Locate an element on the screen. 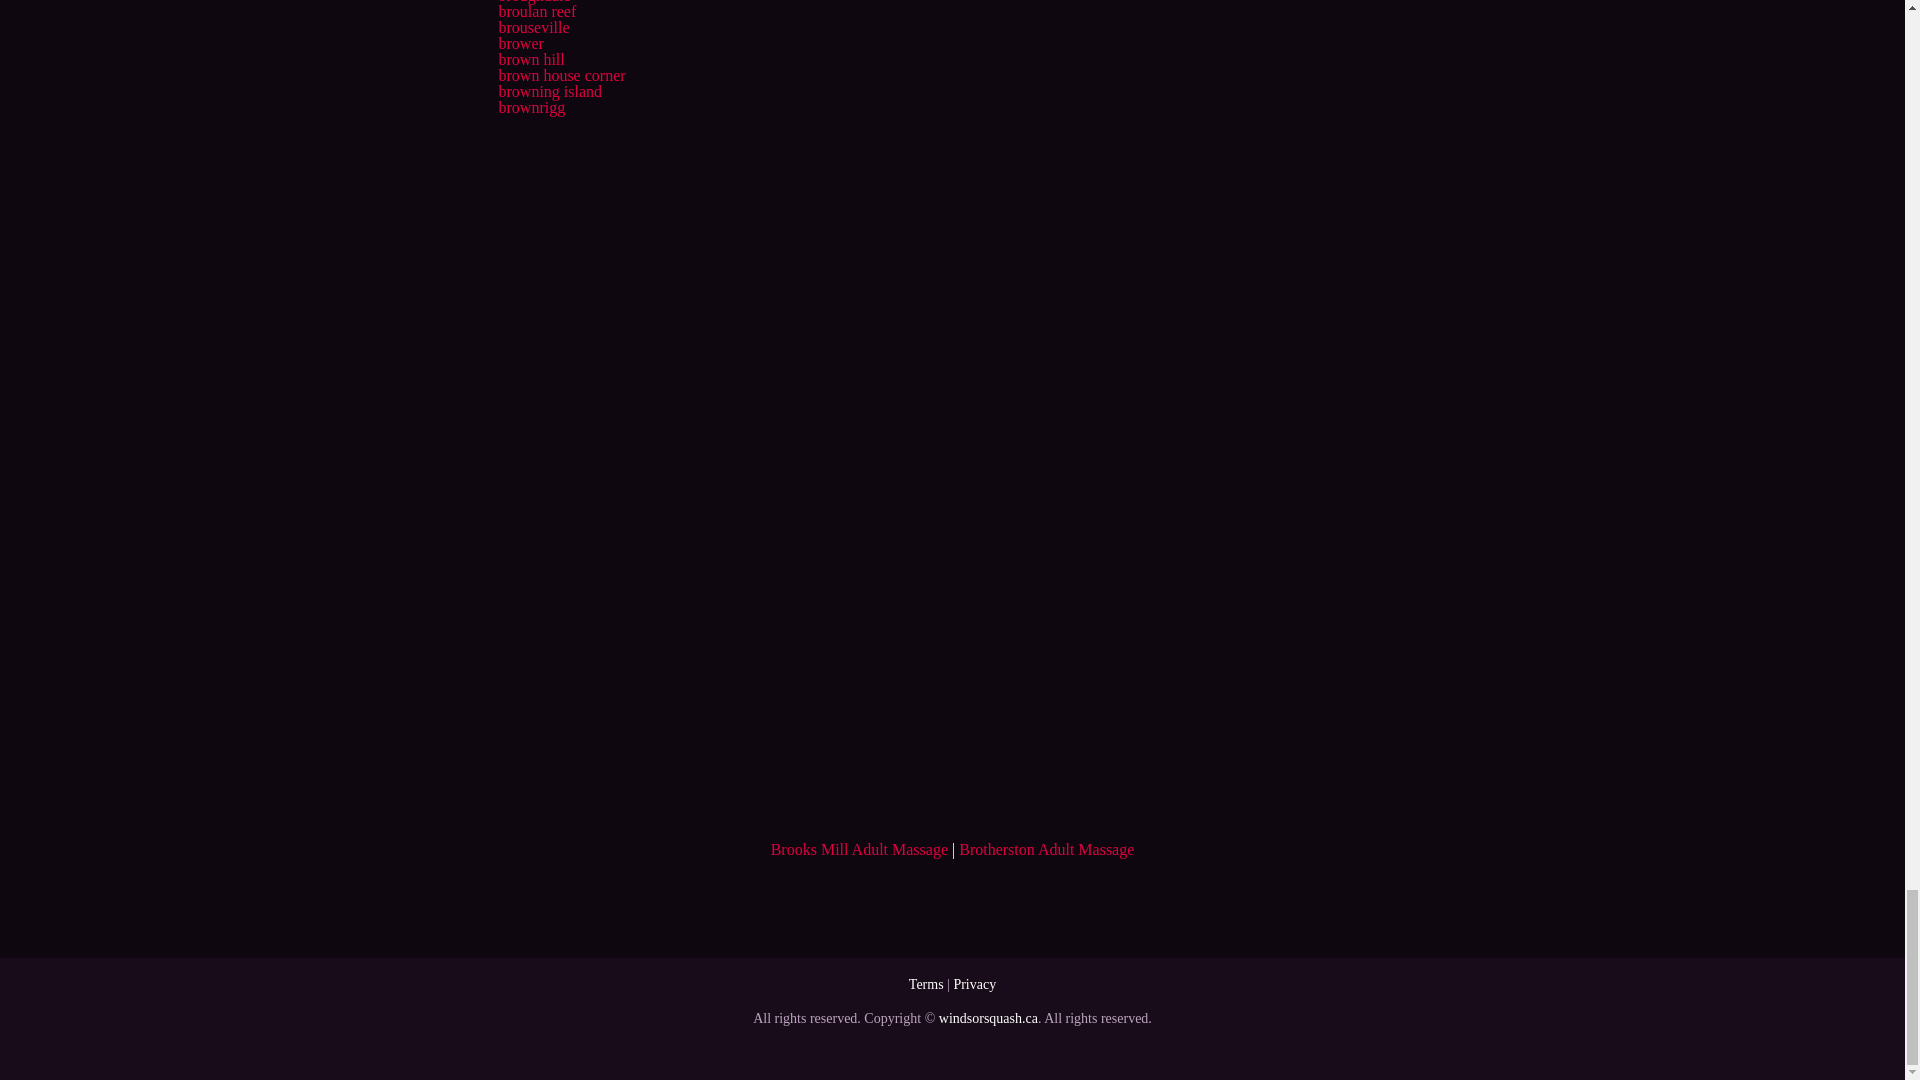  Brooks Mill Adult Massage is located at coordinates (860, 849).